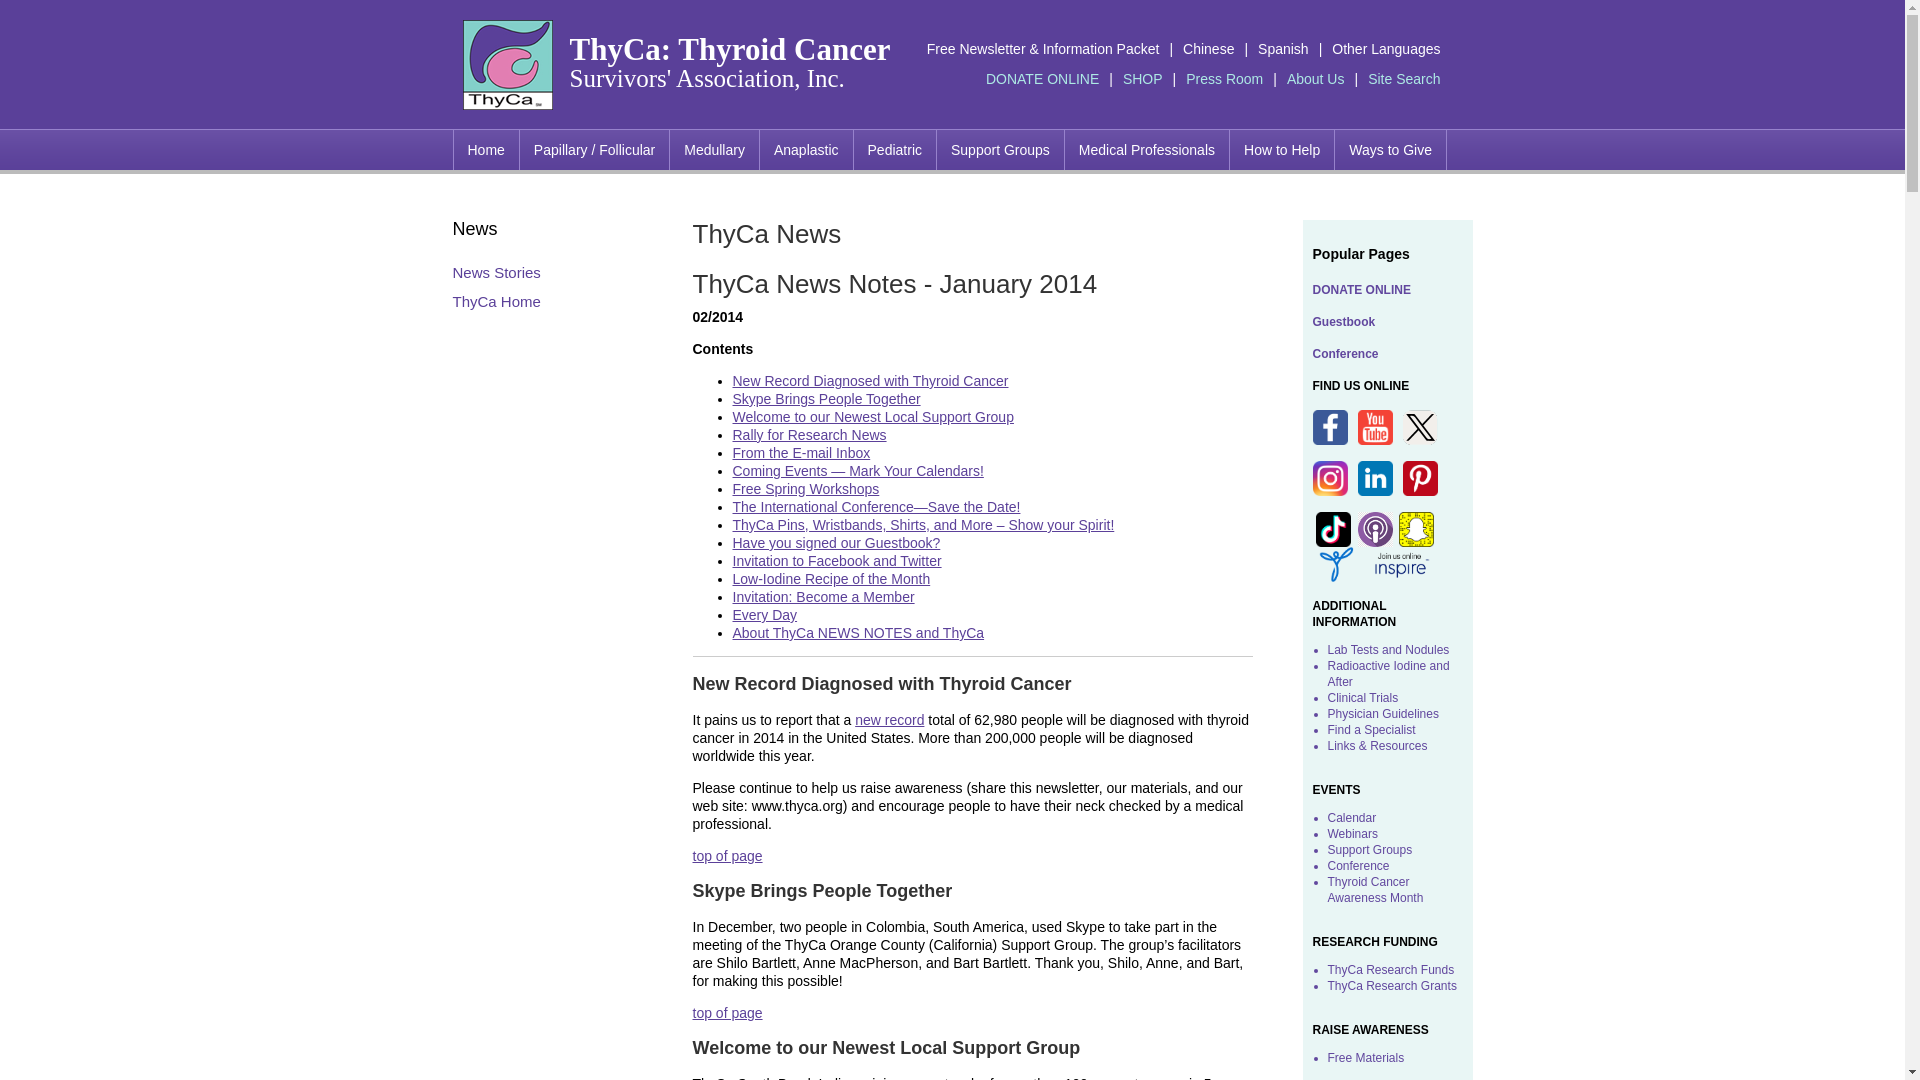 This screenshot has height=1080, width=1920. I want to click on Support Groups, so click(1000, 149).